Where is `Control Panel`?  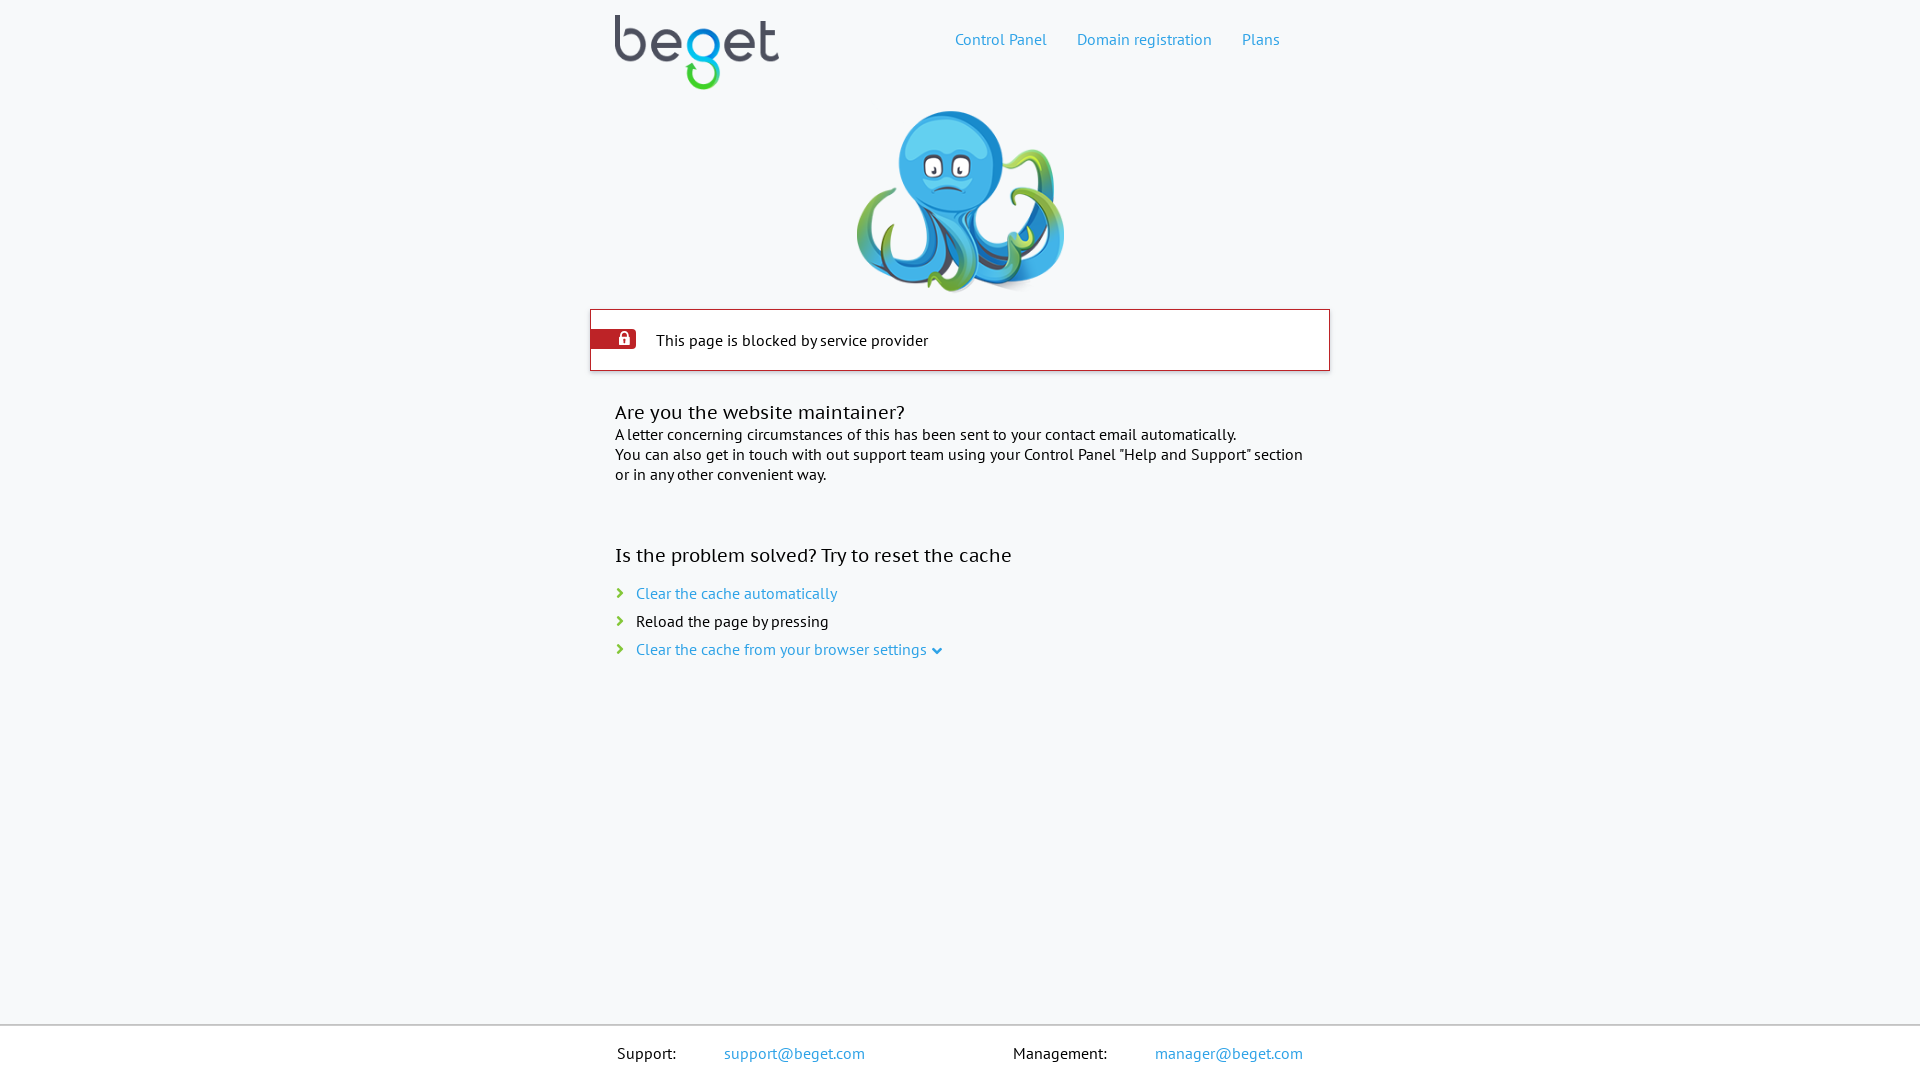
Control Panel is located at coordinates (1001, 39).